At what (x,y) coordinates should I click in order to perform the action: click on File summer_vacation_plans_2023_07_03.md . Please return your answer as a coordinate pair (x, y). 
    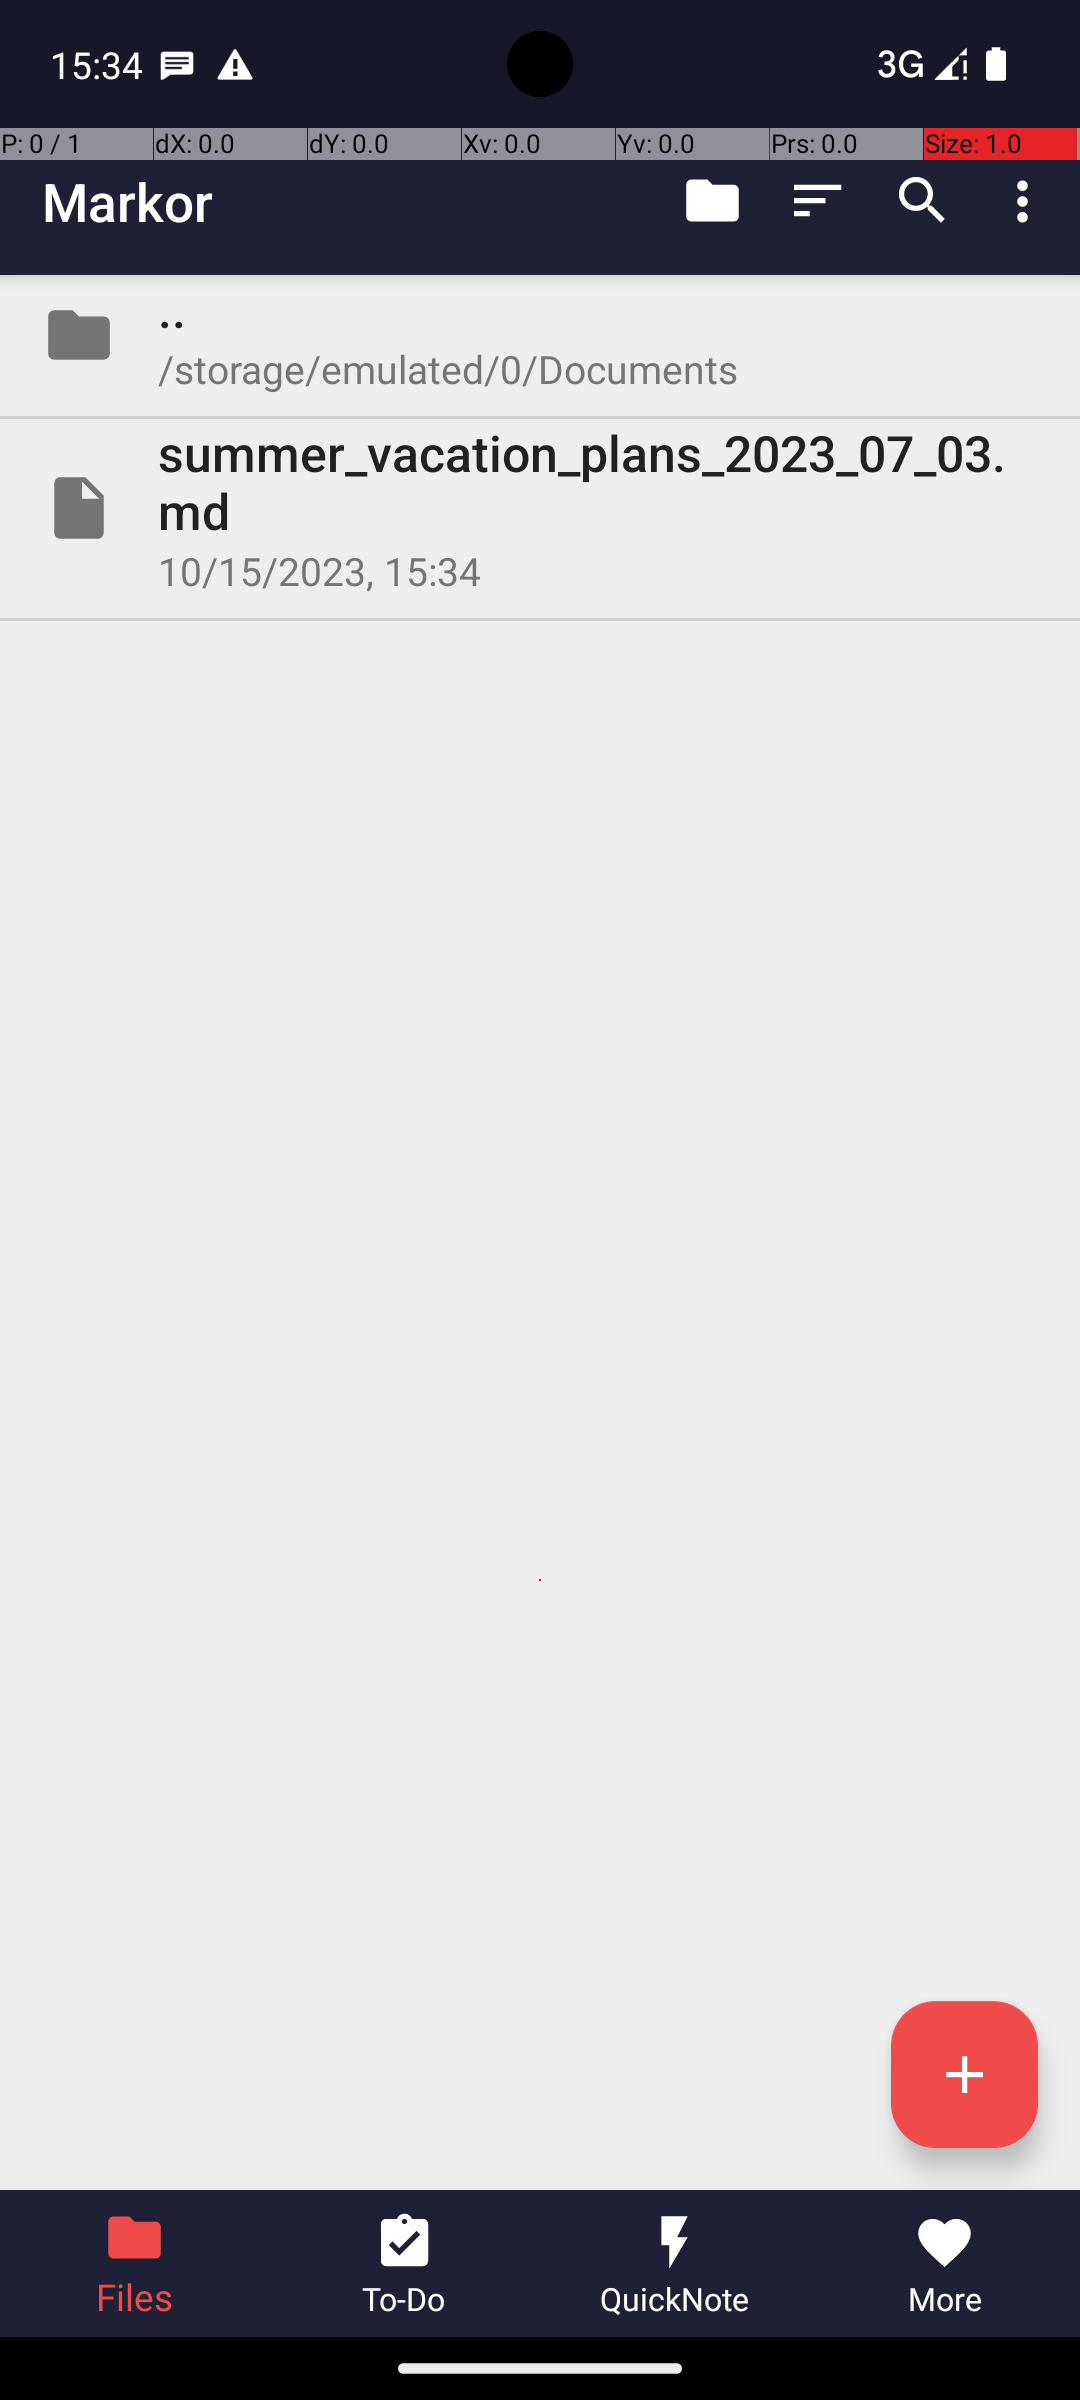
    Looking at the image, I should click on (540, 508).